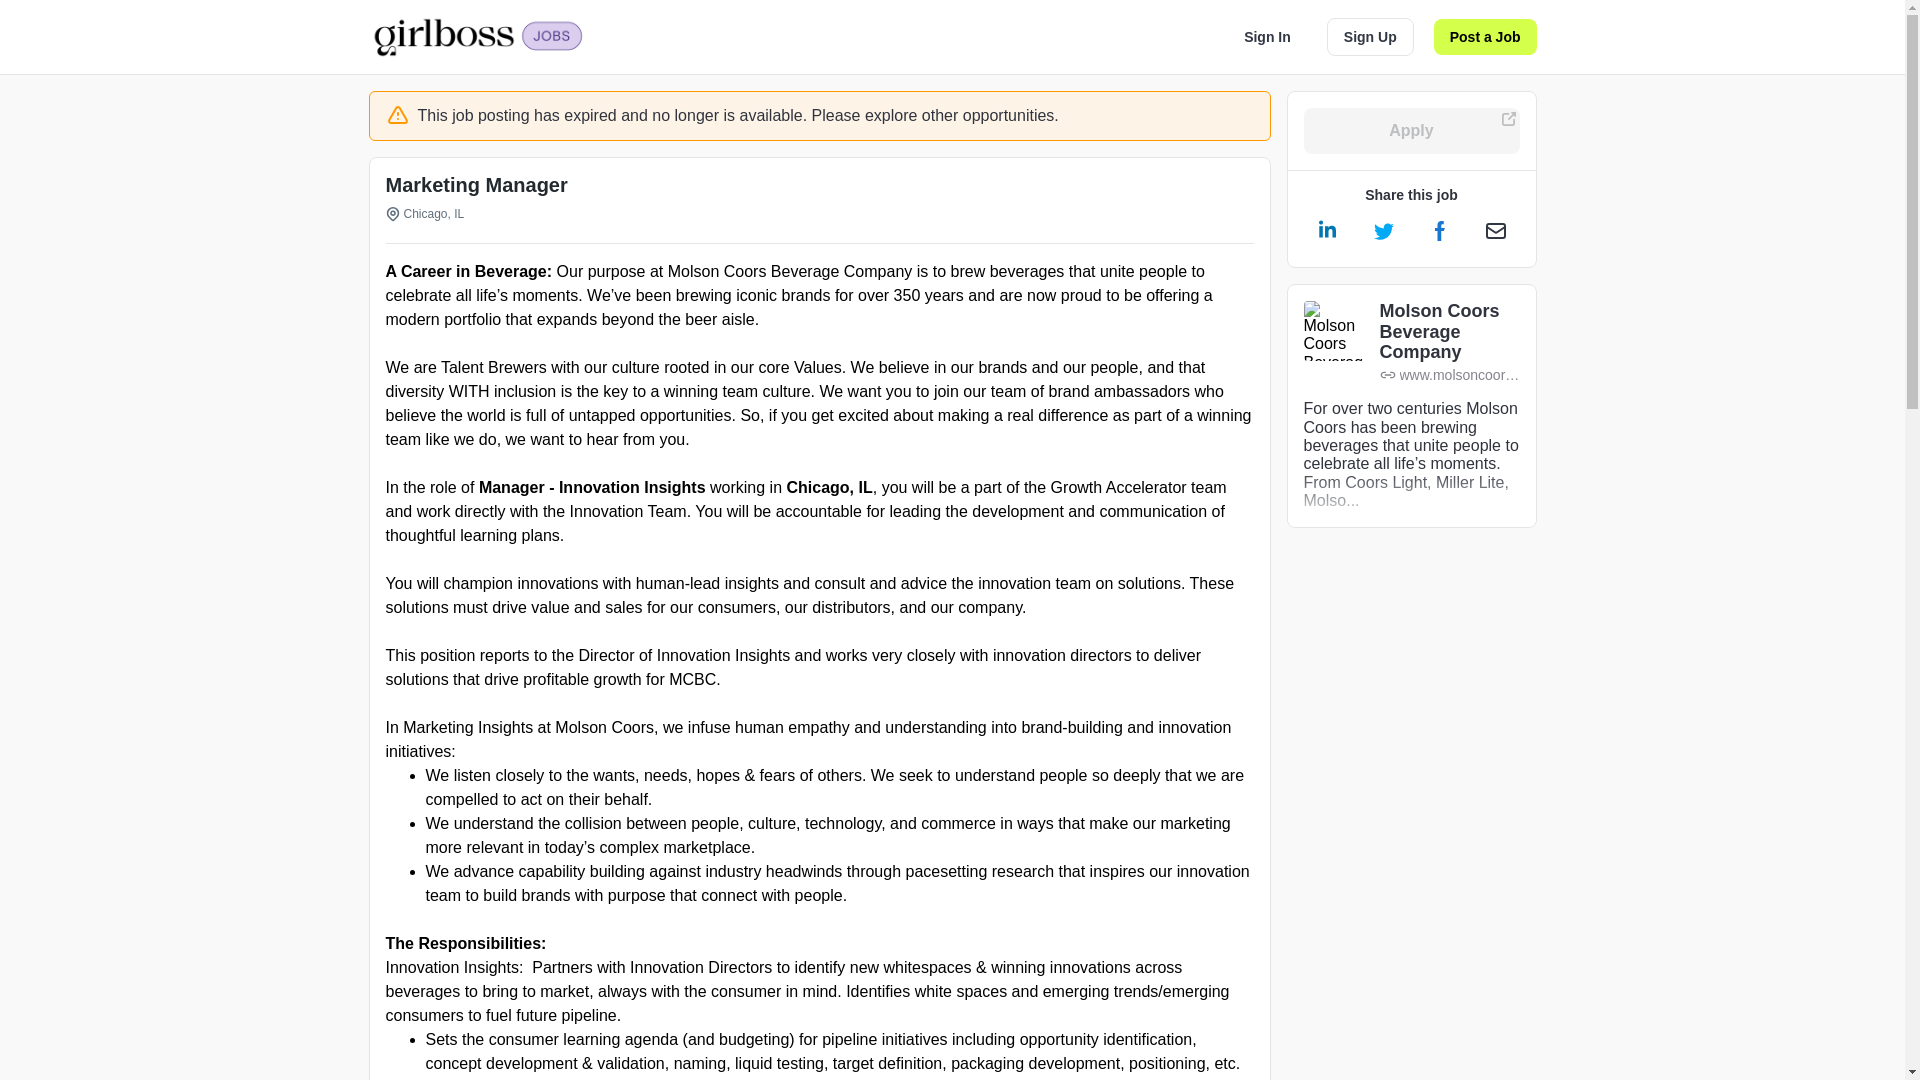 This screenshot has height=1080, width=1920. I want to click on Molson Coors Beverage Company, so click(1450, 332).